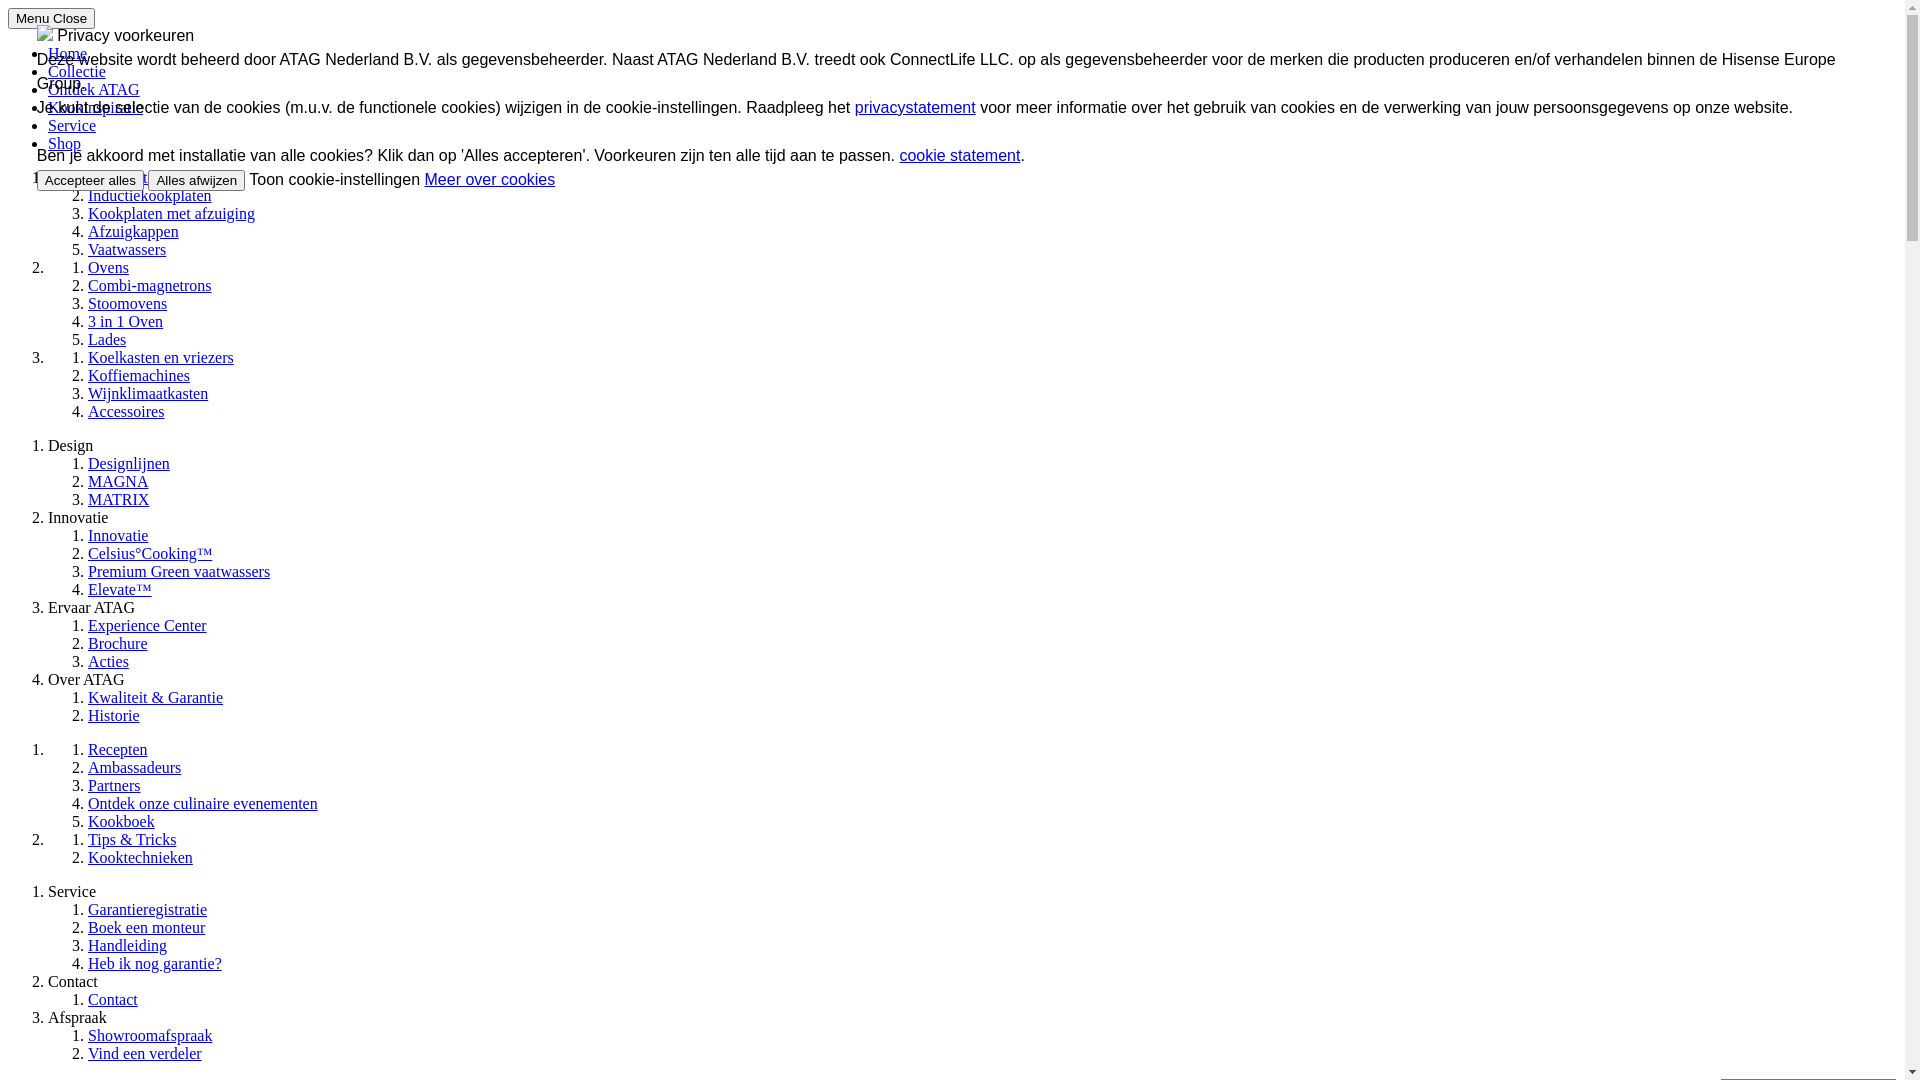  What do you see at coordinates (126, 412) in the screenshot?
I see `Accessoires` at bounding box center [126, 412].